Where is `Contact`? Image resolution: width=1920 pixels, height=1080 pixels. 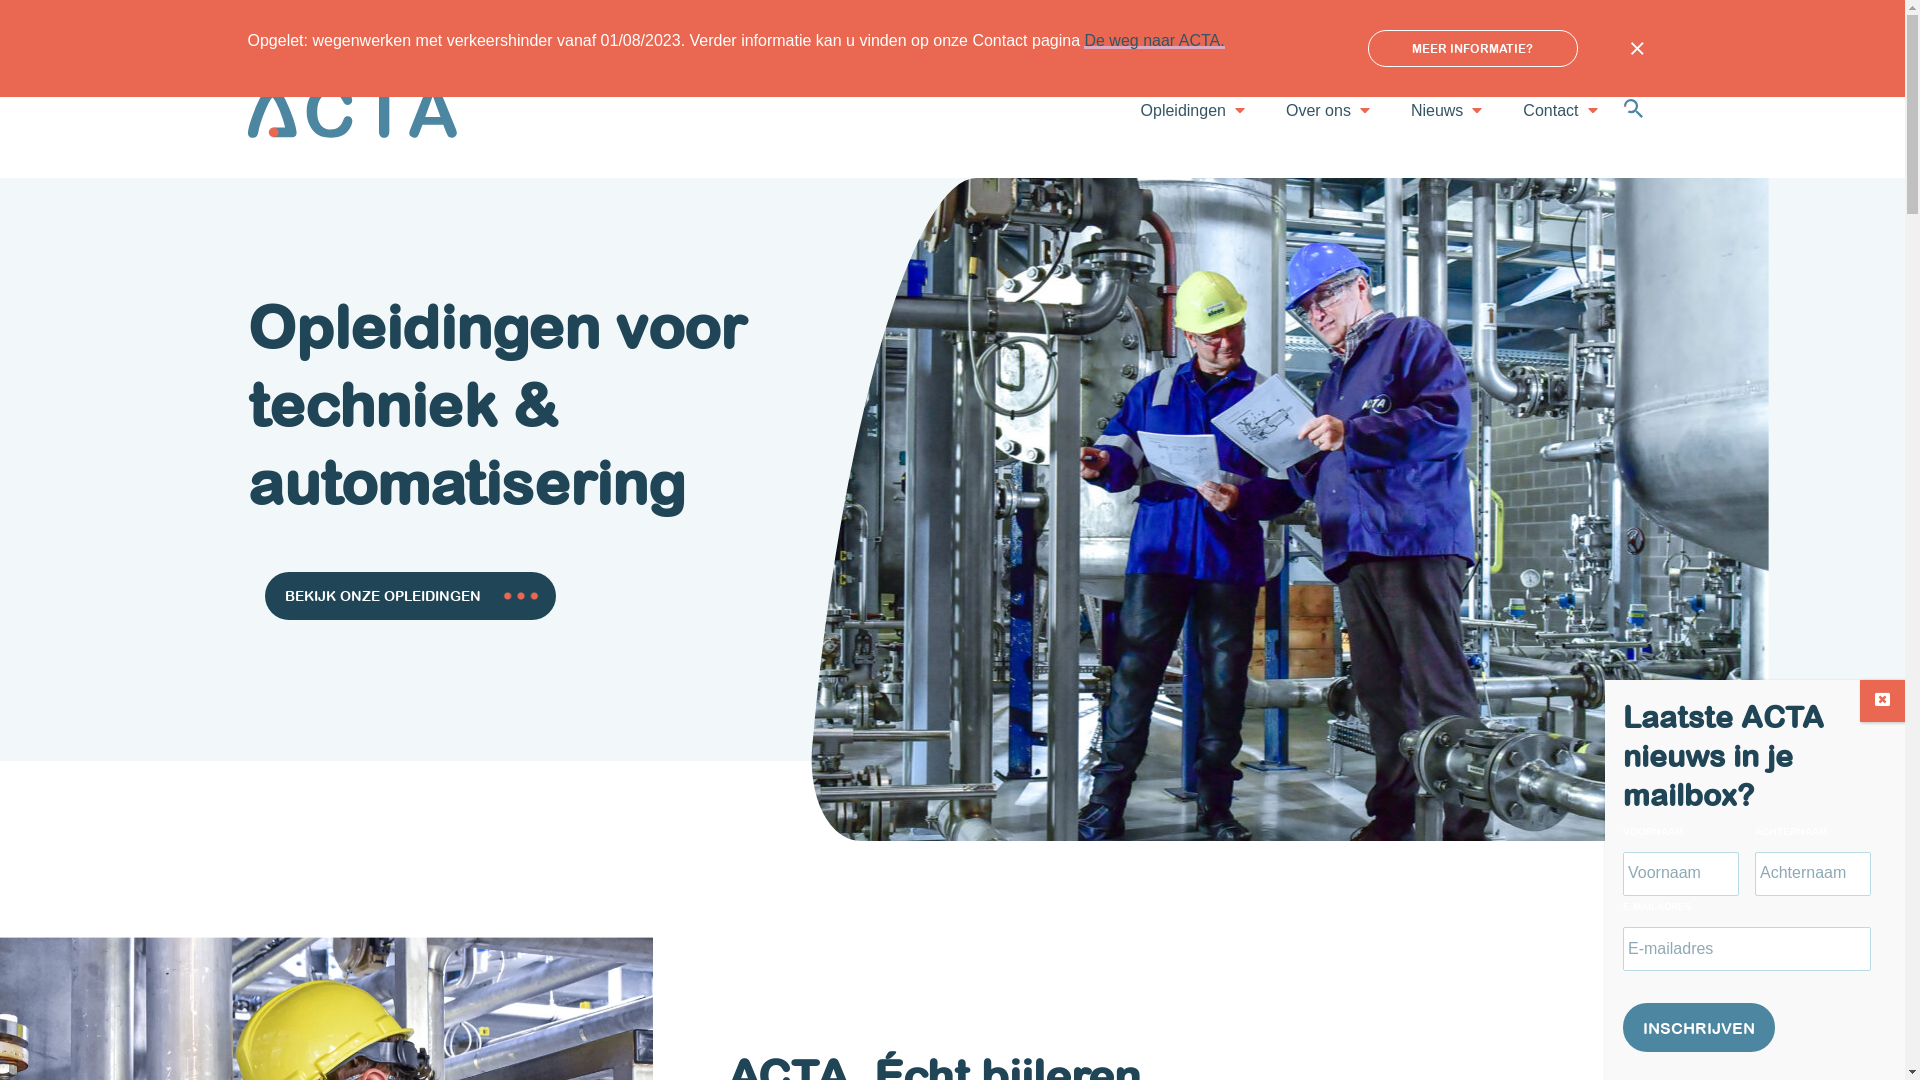 Contact is located at coordinates (1550, 110).